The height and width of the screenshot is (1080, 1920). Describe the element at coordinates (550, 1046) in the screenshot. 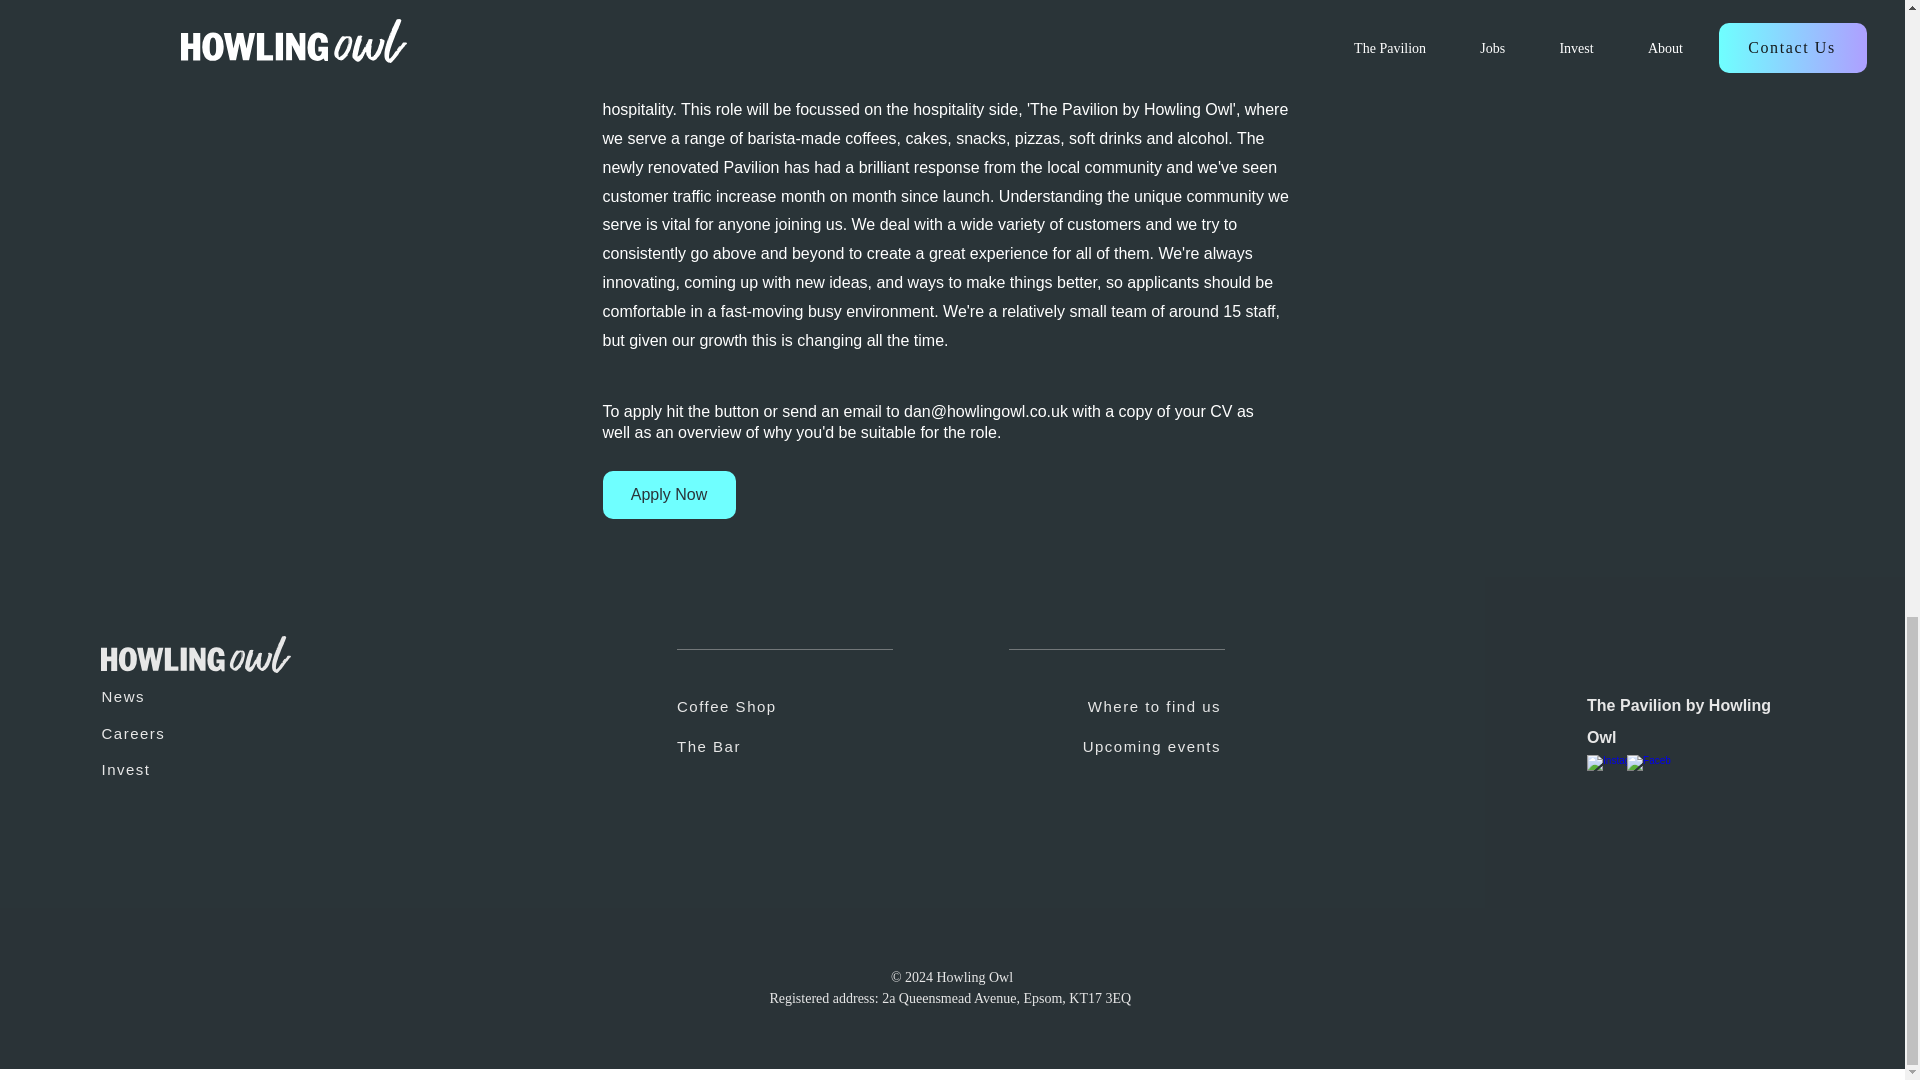

I see `AceBuddy` at that location.